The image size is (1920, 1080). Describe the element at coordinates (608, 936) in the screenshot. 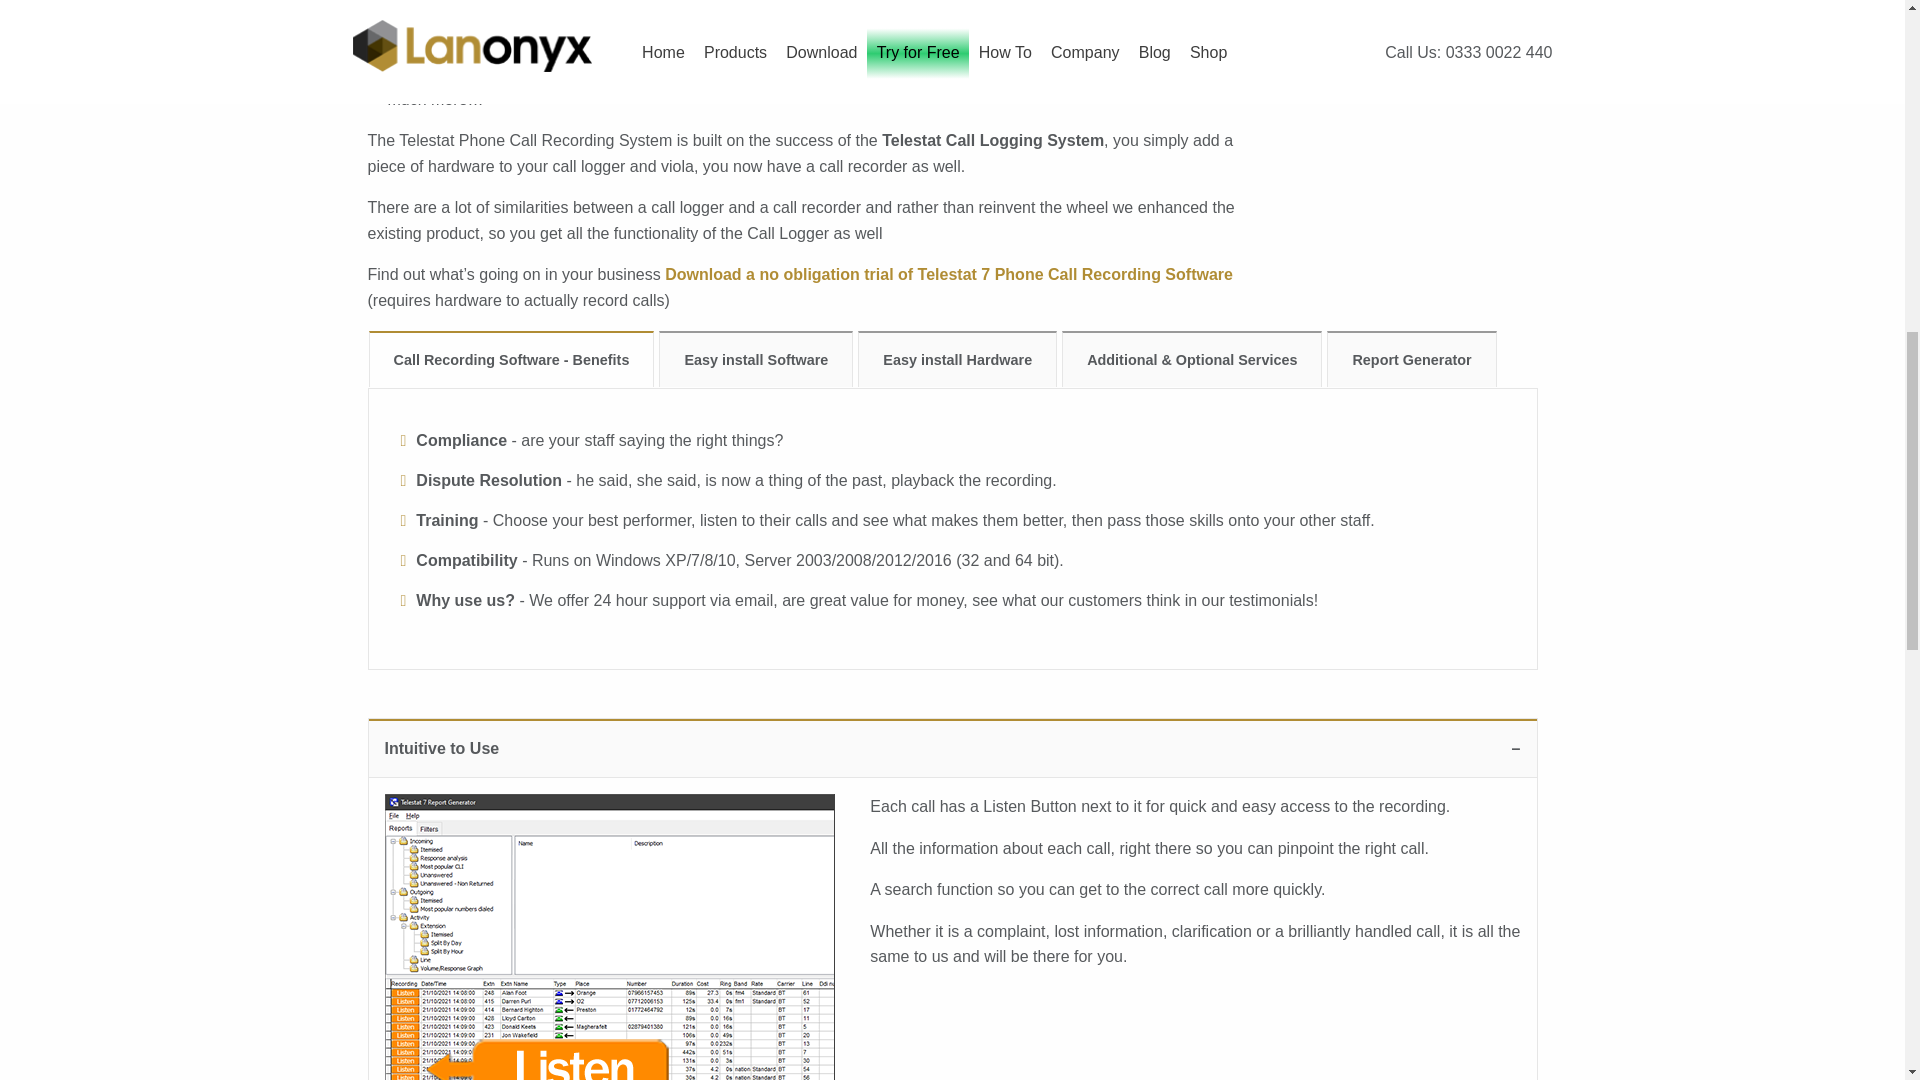

I see `phone call recording software listen to recording` at that location.